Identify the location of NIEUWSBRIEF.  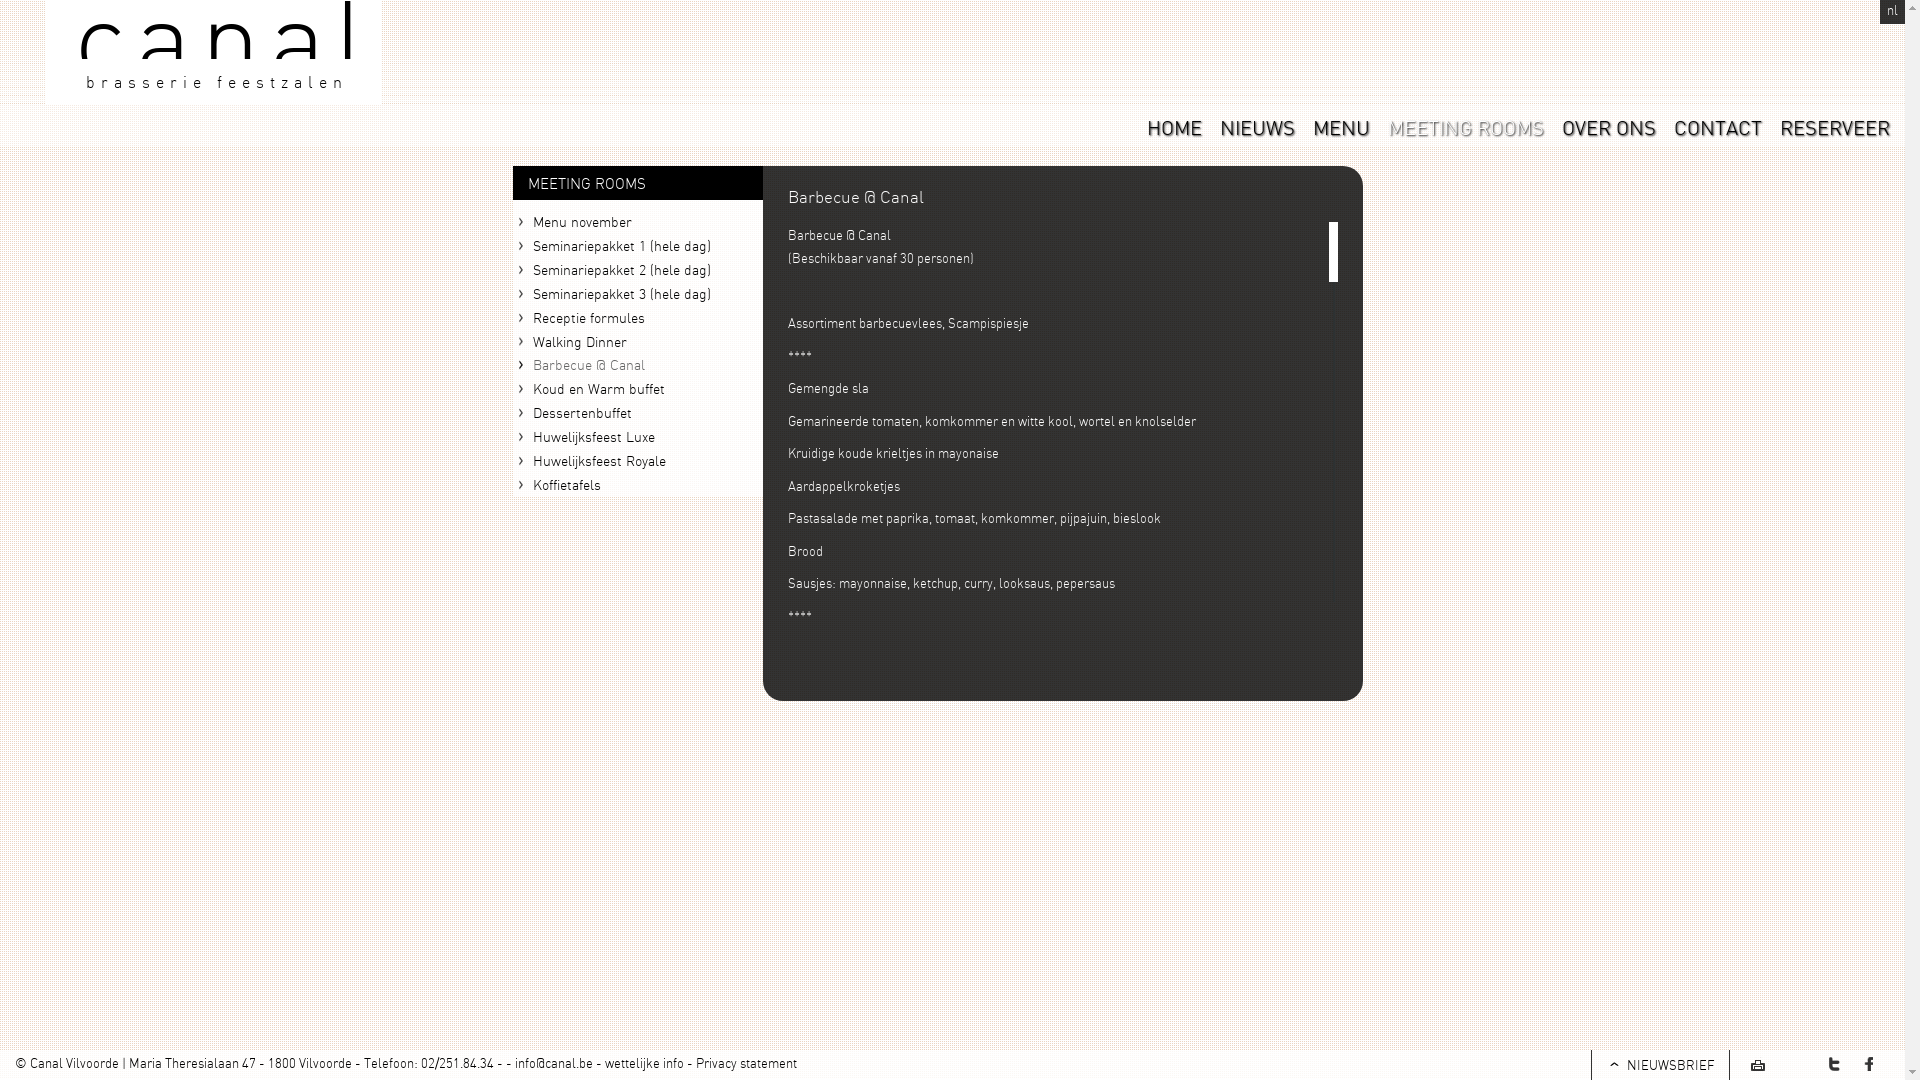
(1660, 1065).